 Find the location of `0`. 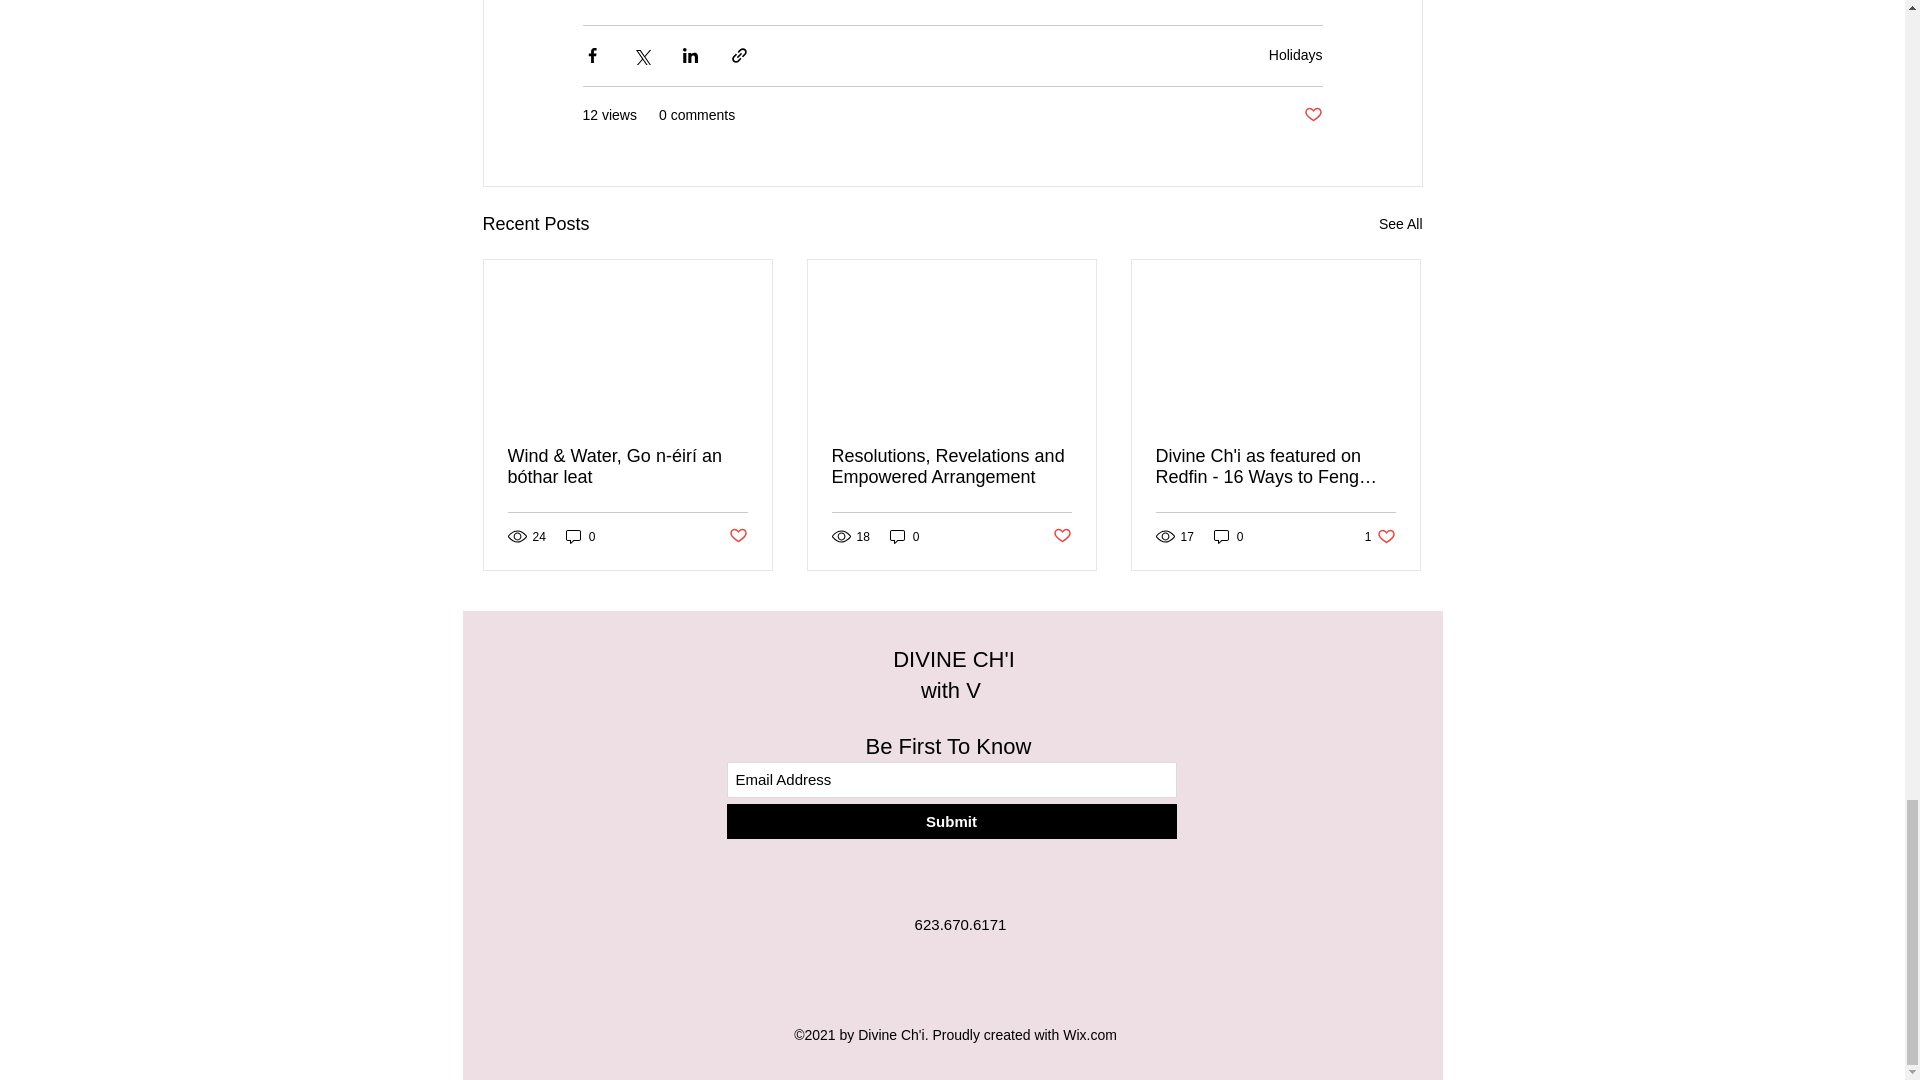

0 is located at coordinates (580, 536).